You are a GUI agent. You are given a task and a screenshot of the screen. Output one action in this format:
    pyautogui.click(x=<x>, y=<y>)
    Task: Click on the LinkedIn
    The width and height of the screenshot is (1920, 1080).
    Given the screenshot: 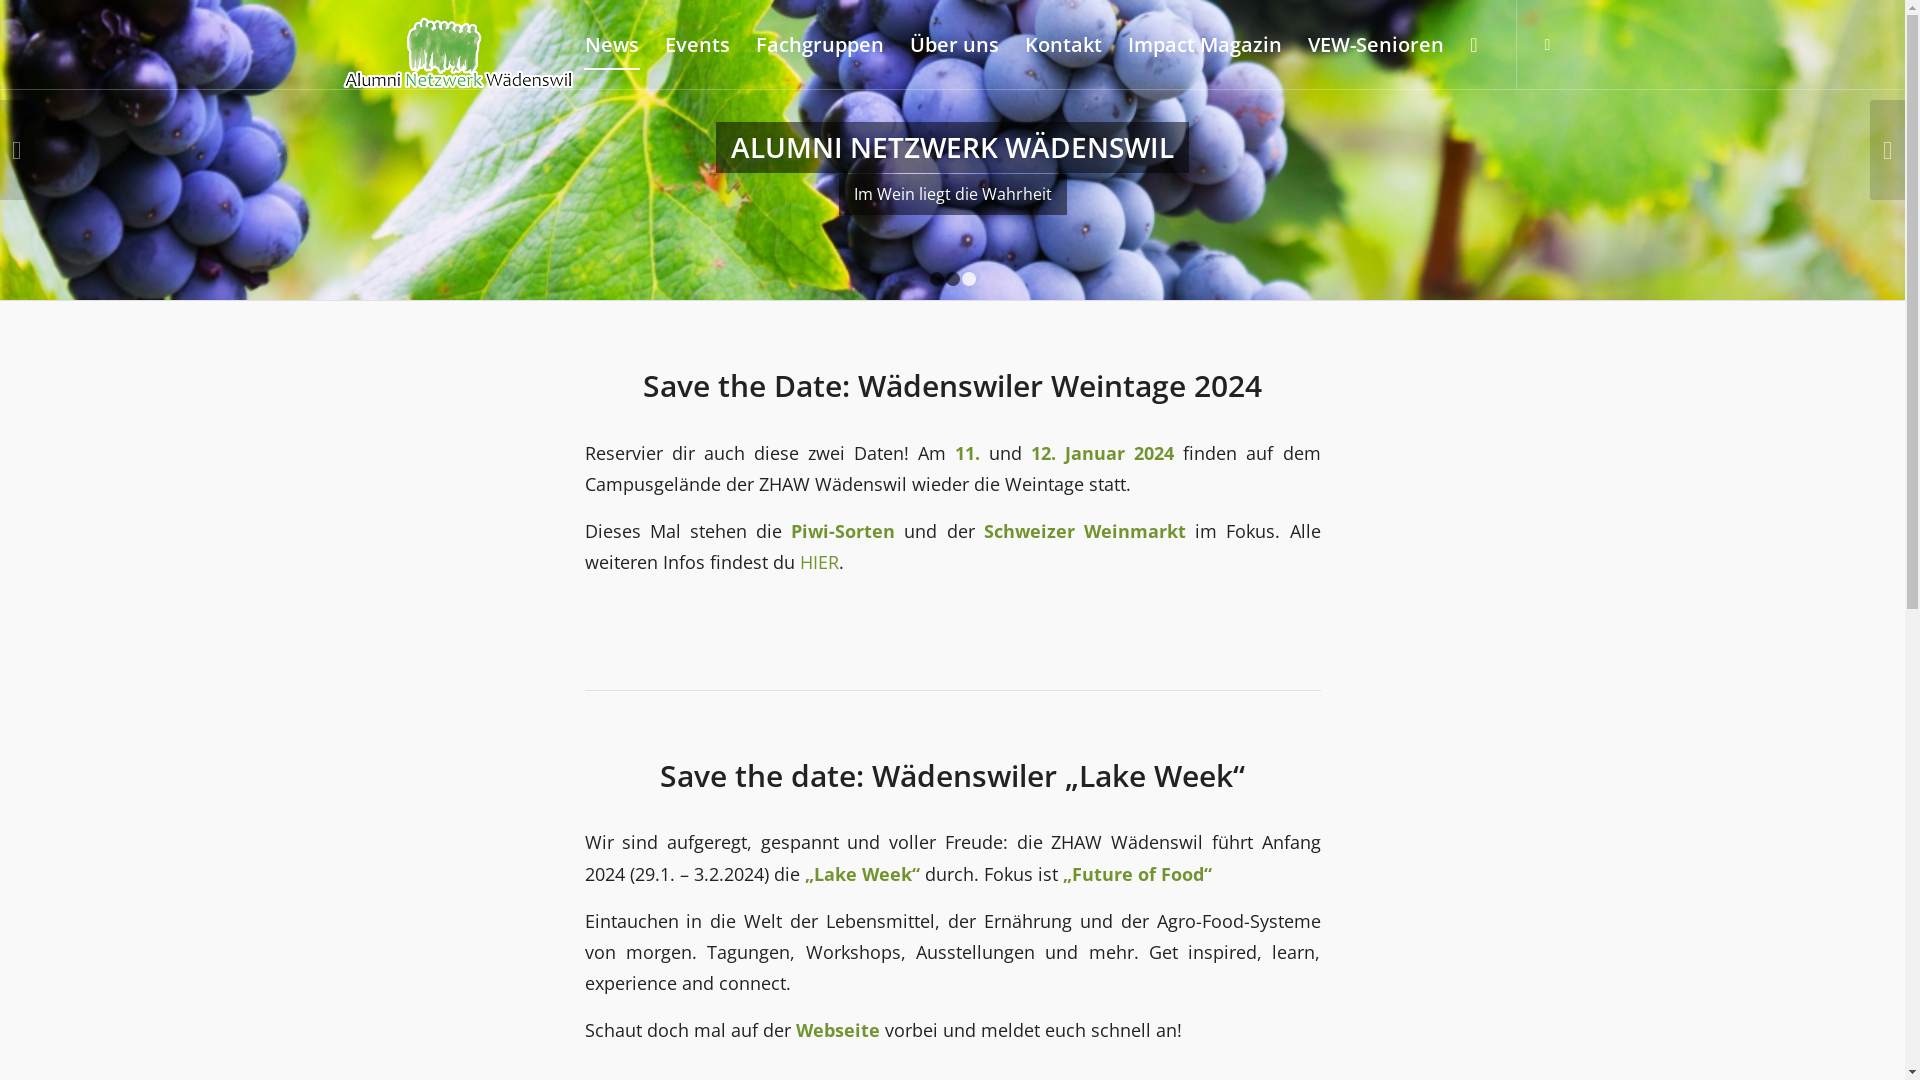 What is the action you would take?
    pyautogui.click(x=1547, y=44)
    